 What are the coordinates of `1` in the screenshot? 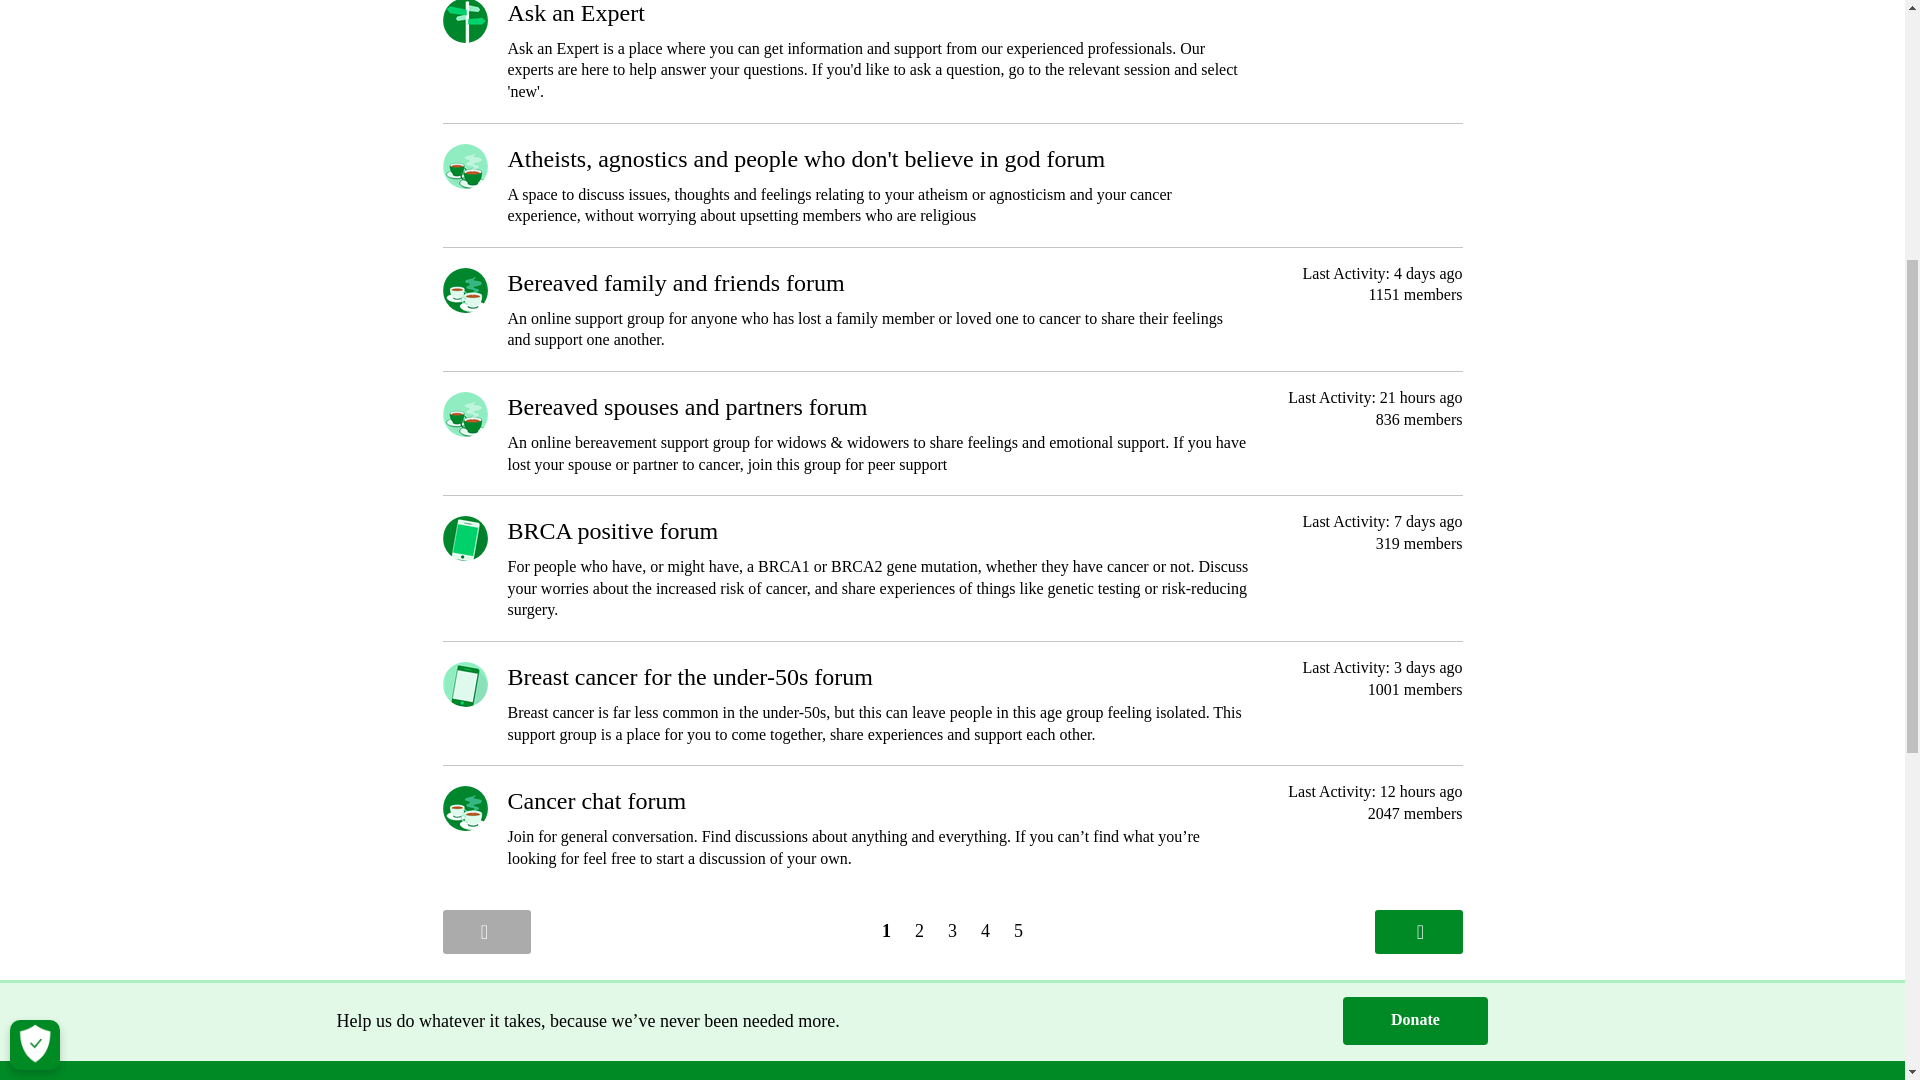 It's located at (886, 930).